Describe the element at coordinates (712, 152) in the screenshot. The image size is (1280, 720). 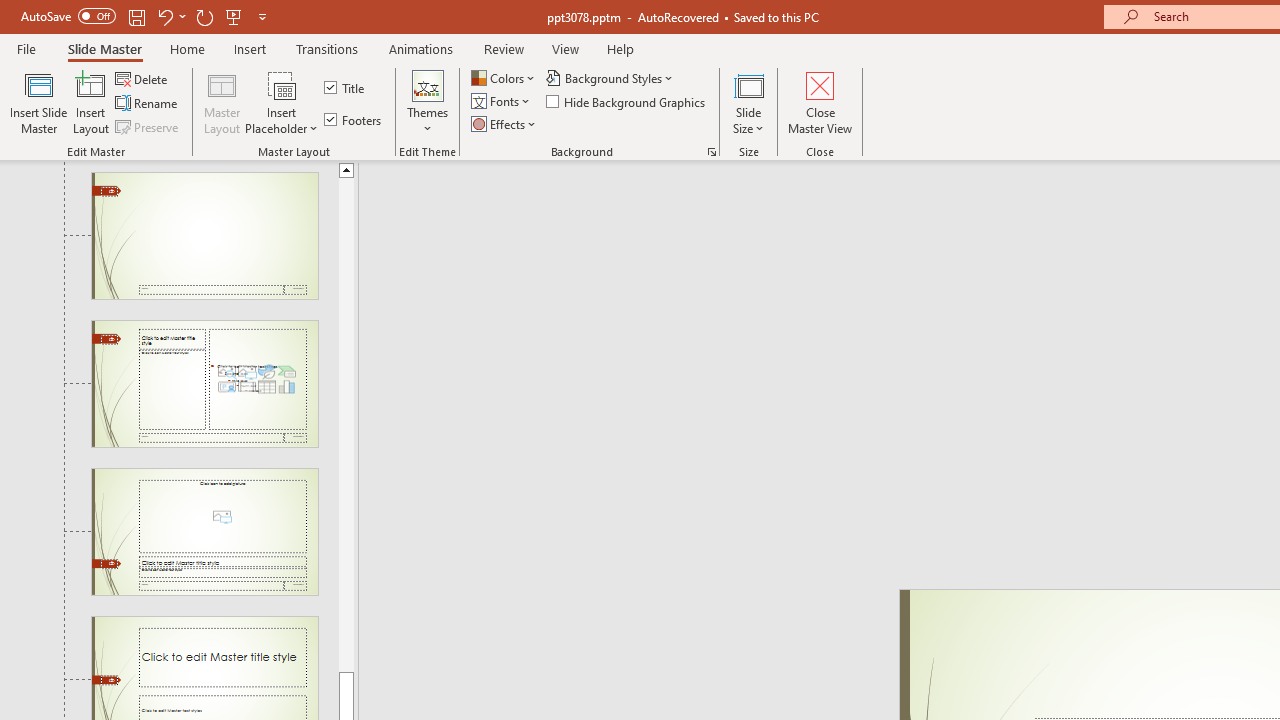
I see `Format Background...` at that location.